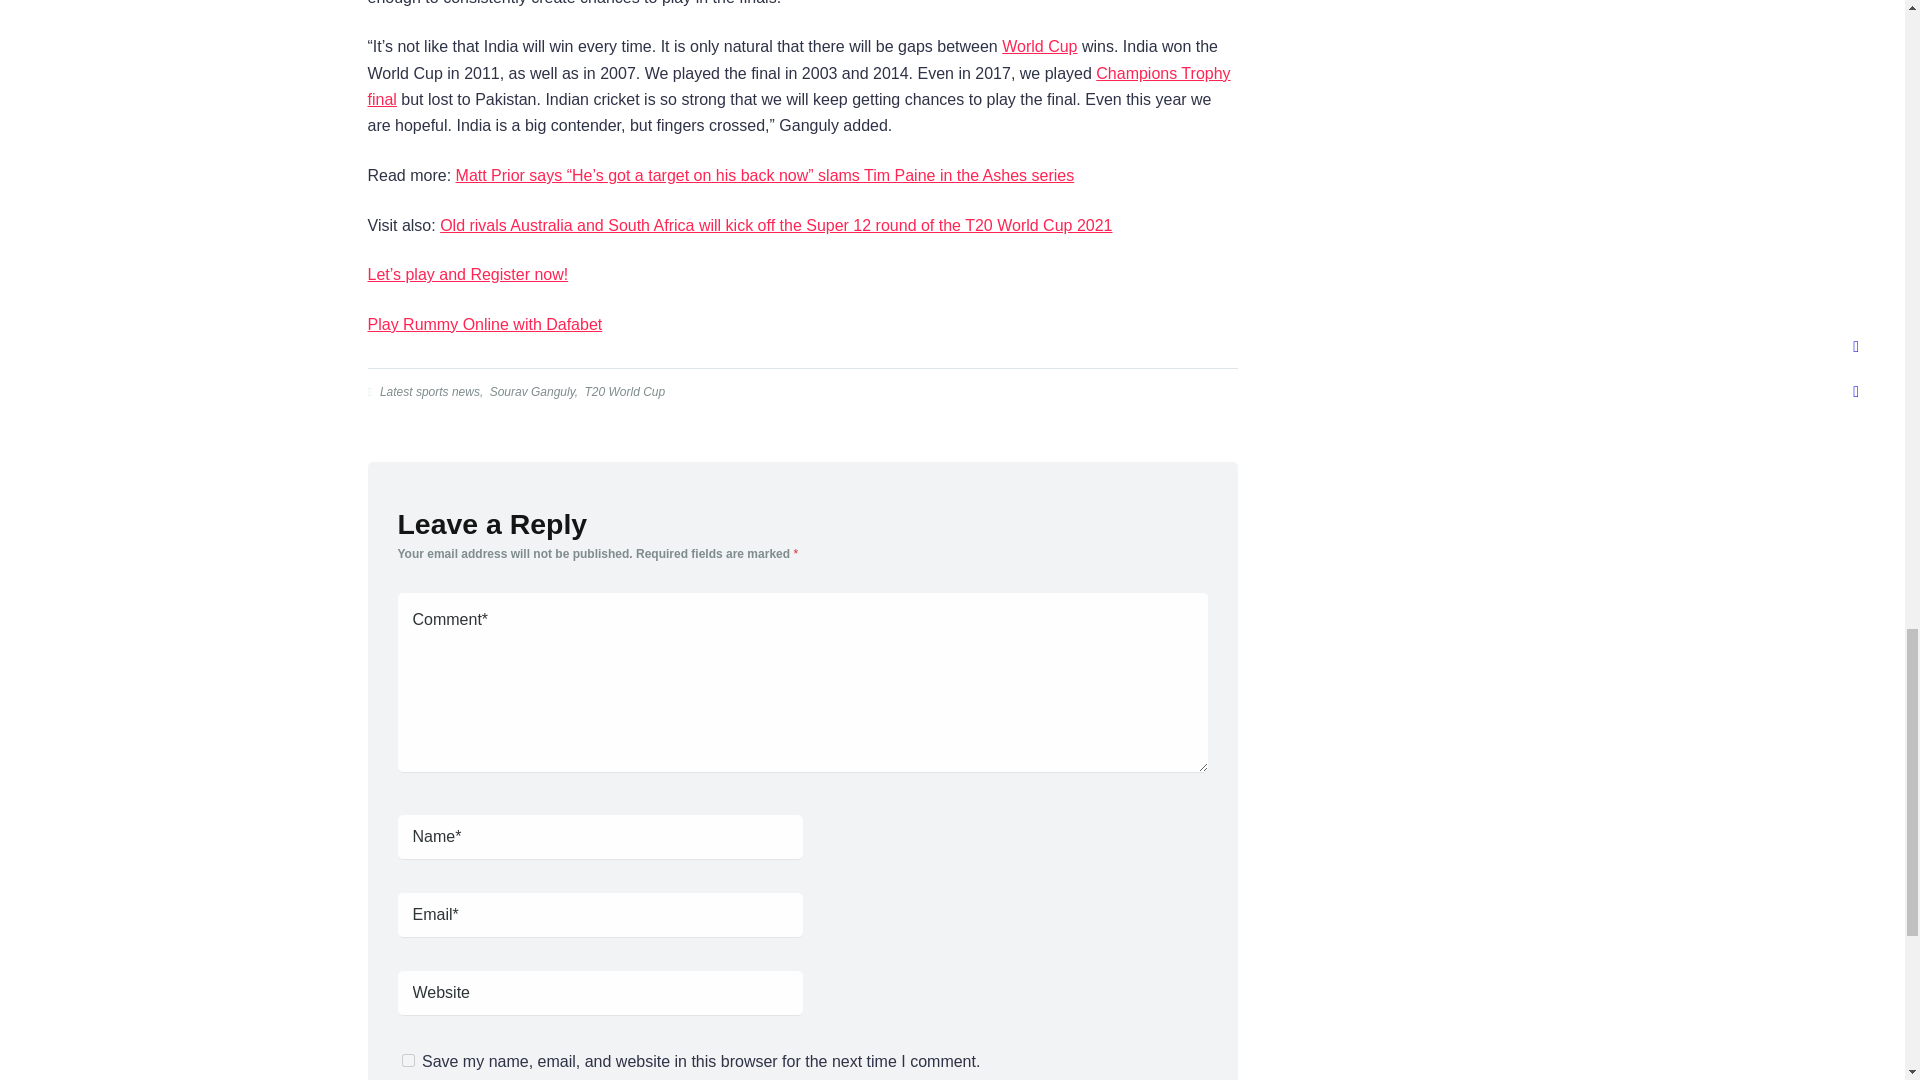 The width and height of the screenshot is (1920, 1080). I want to click on Champions Trophy final, so click(799, 86).